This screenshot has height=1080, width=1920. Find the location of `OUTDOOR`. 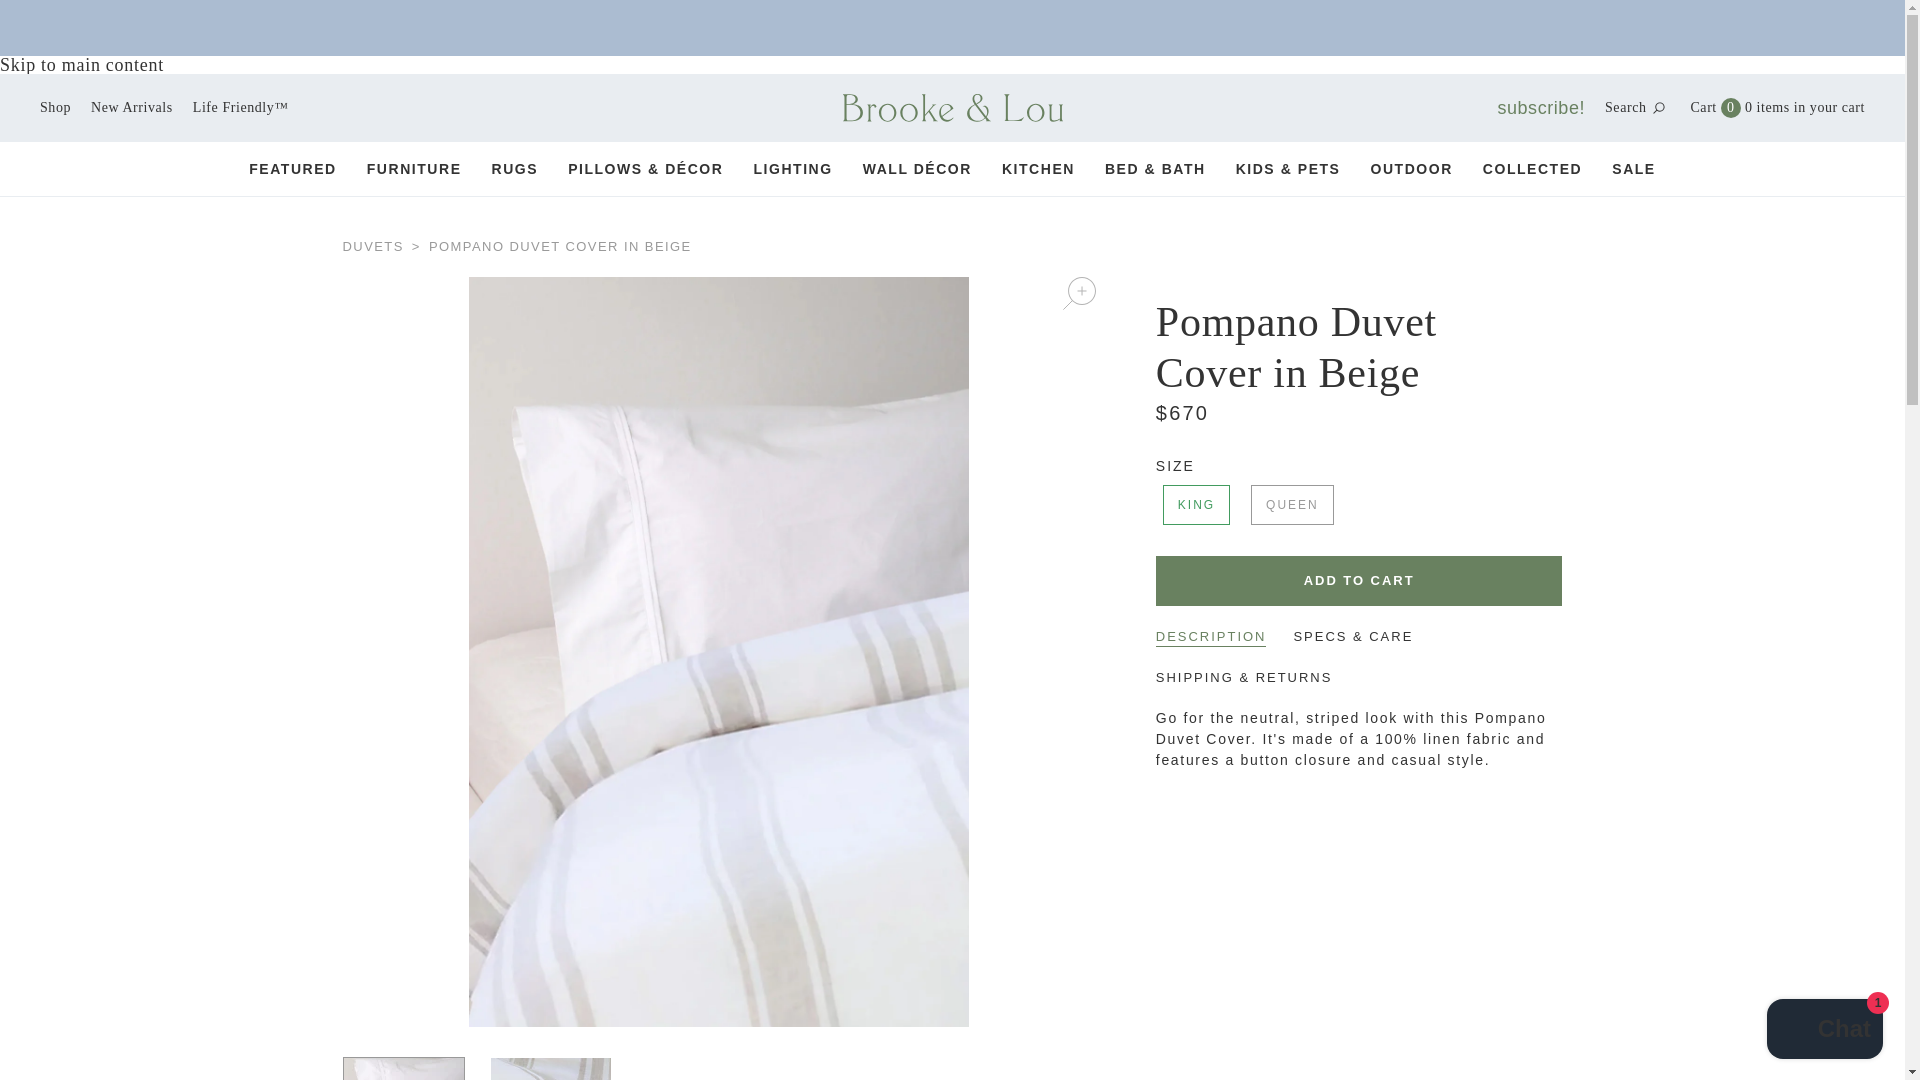

OUTDOOR is located at coordinates (1410, 168).